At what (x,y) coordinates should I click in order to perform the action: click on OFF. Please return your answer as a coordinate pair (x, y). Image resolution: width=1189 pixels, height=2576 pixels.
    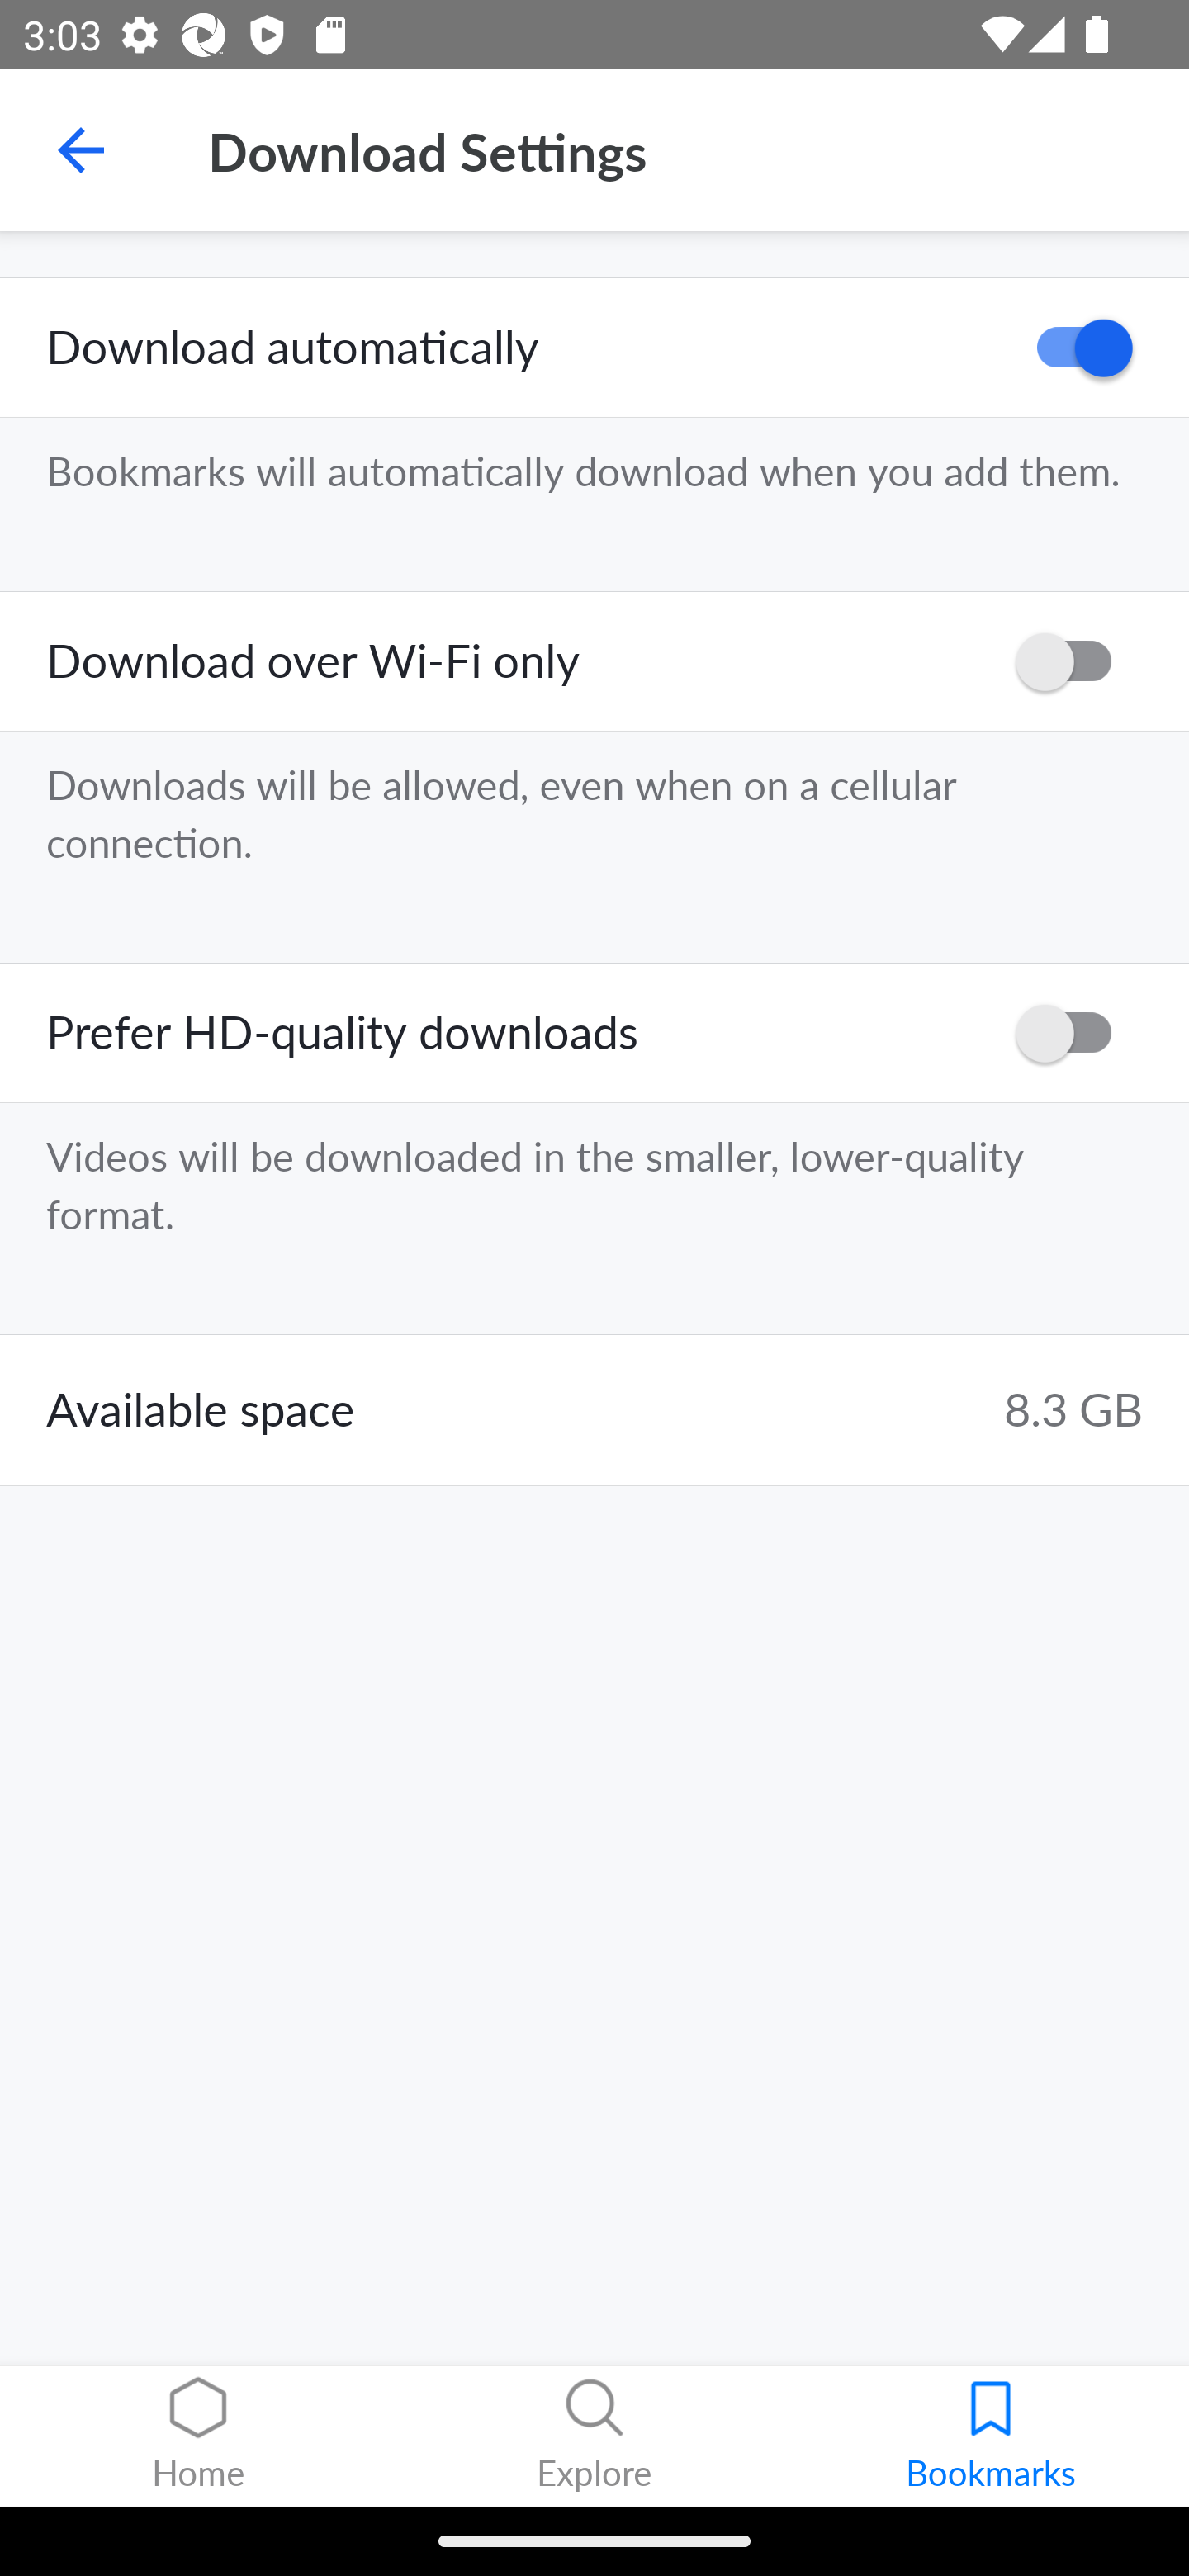
    Looking at the image, I should click on (1073, 1032).